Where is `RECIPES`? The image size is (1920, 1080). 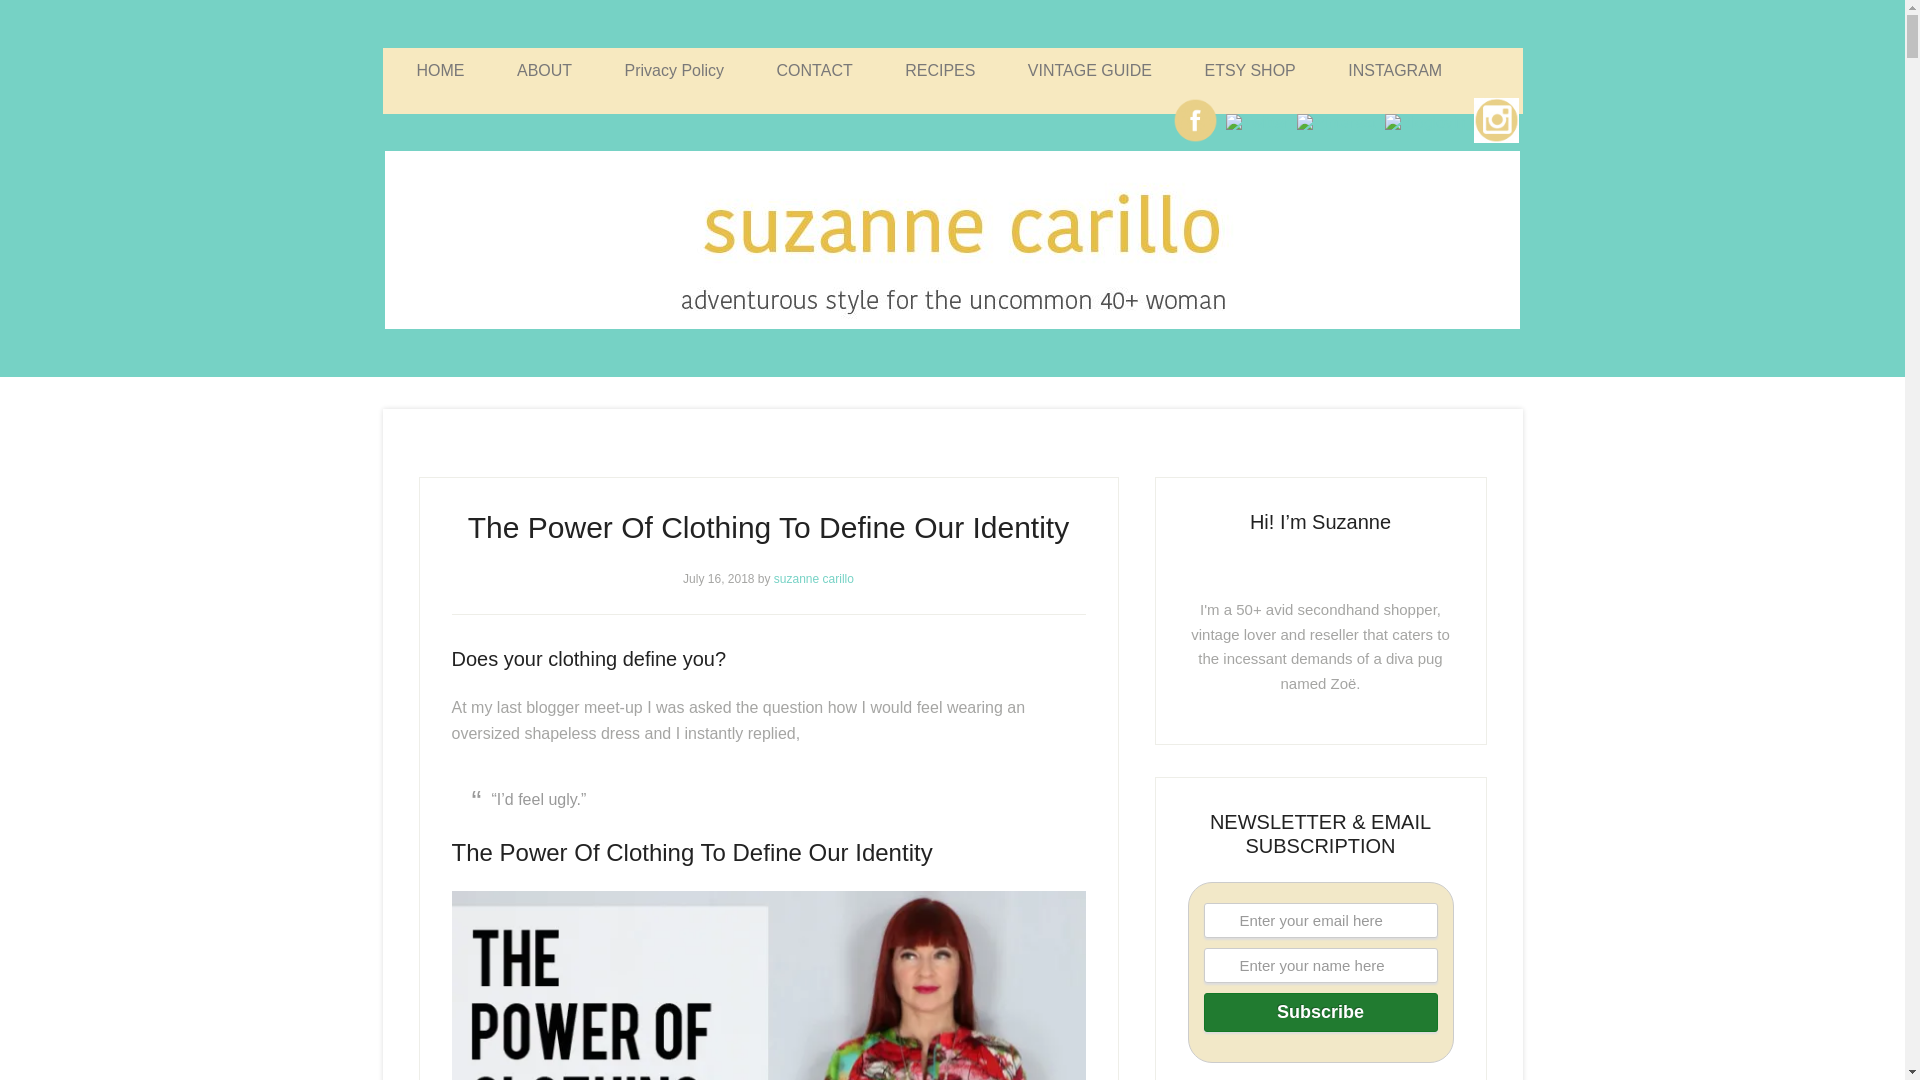 RECIPES is located at coordinates (940, 70).